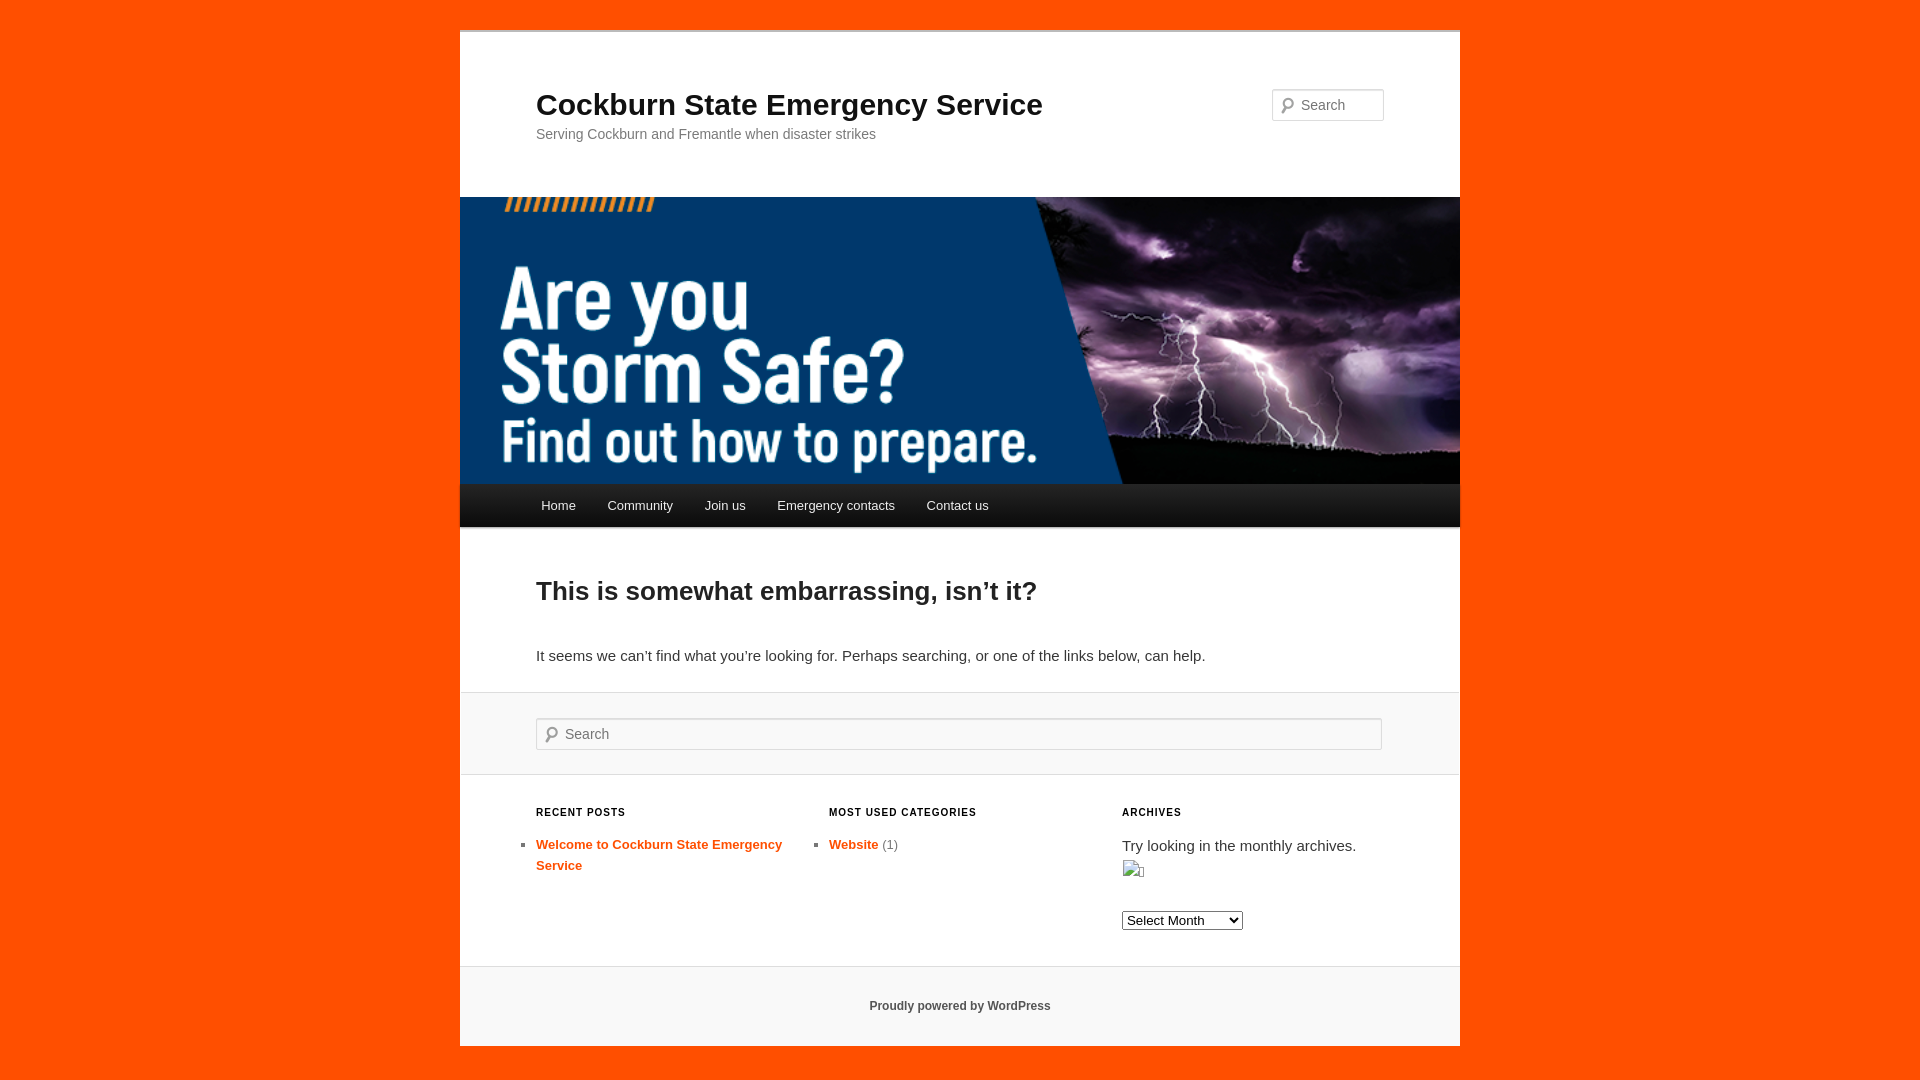 The height and width of the screenshot is (1080, 1920). What do you see at coordinates (958, 506) in the screenshot?
I see `Contact us` at bounding box center [958, 506].